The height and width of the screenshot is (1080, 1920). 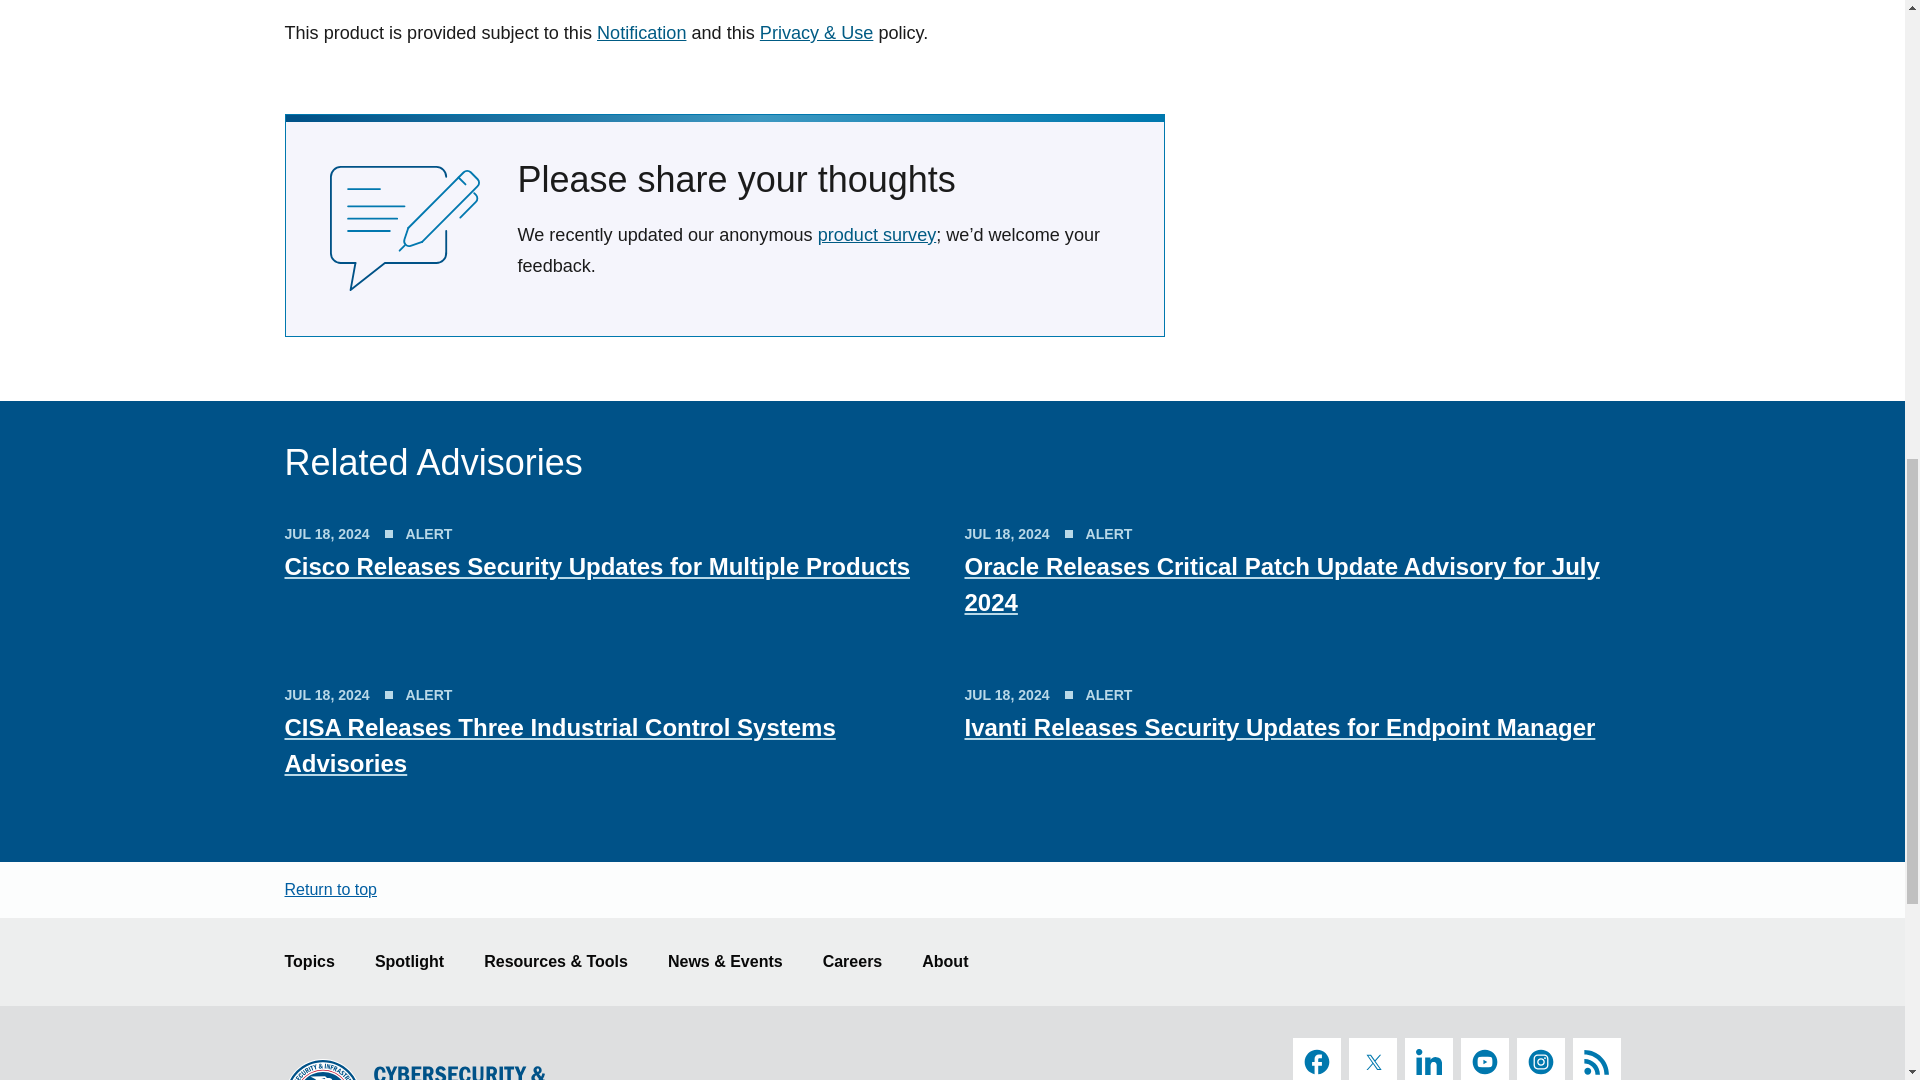 I want to click on Notification, so click(x=641, y=32).